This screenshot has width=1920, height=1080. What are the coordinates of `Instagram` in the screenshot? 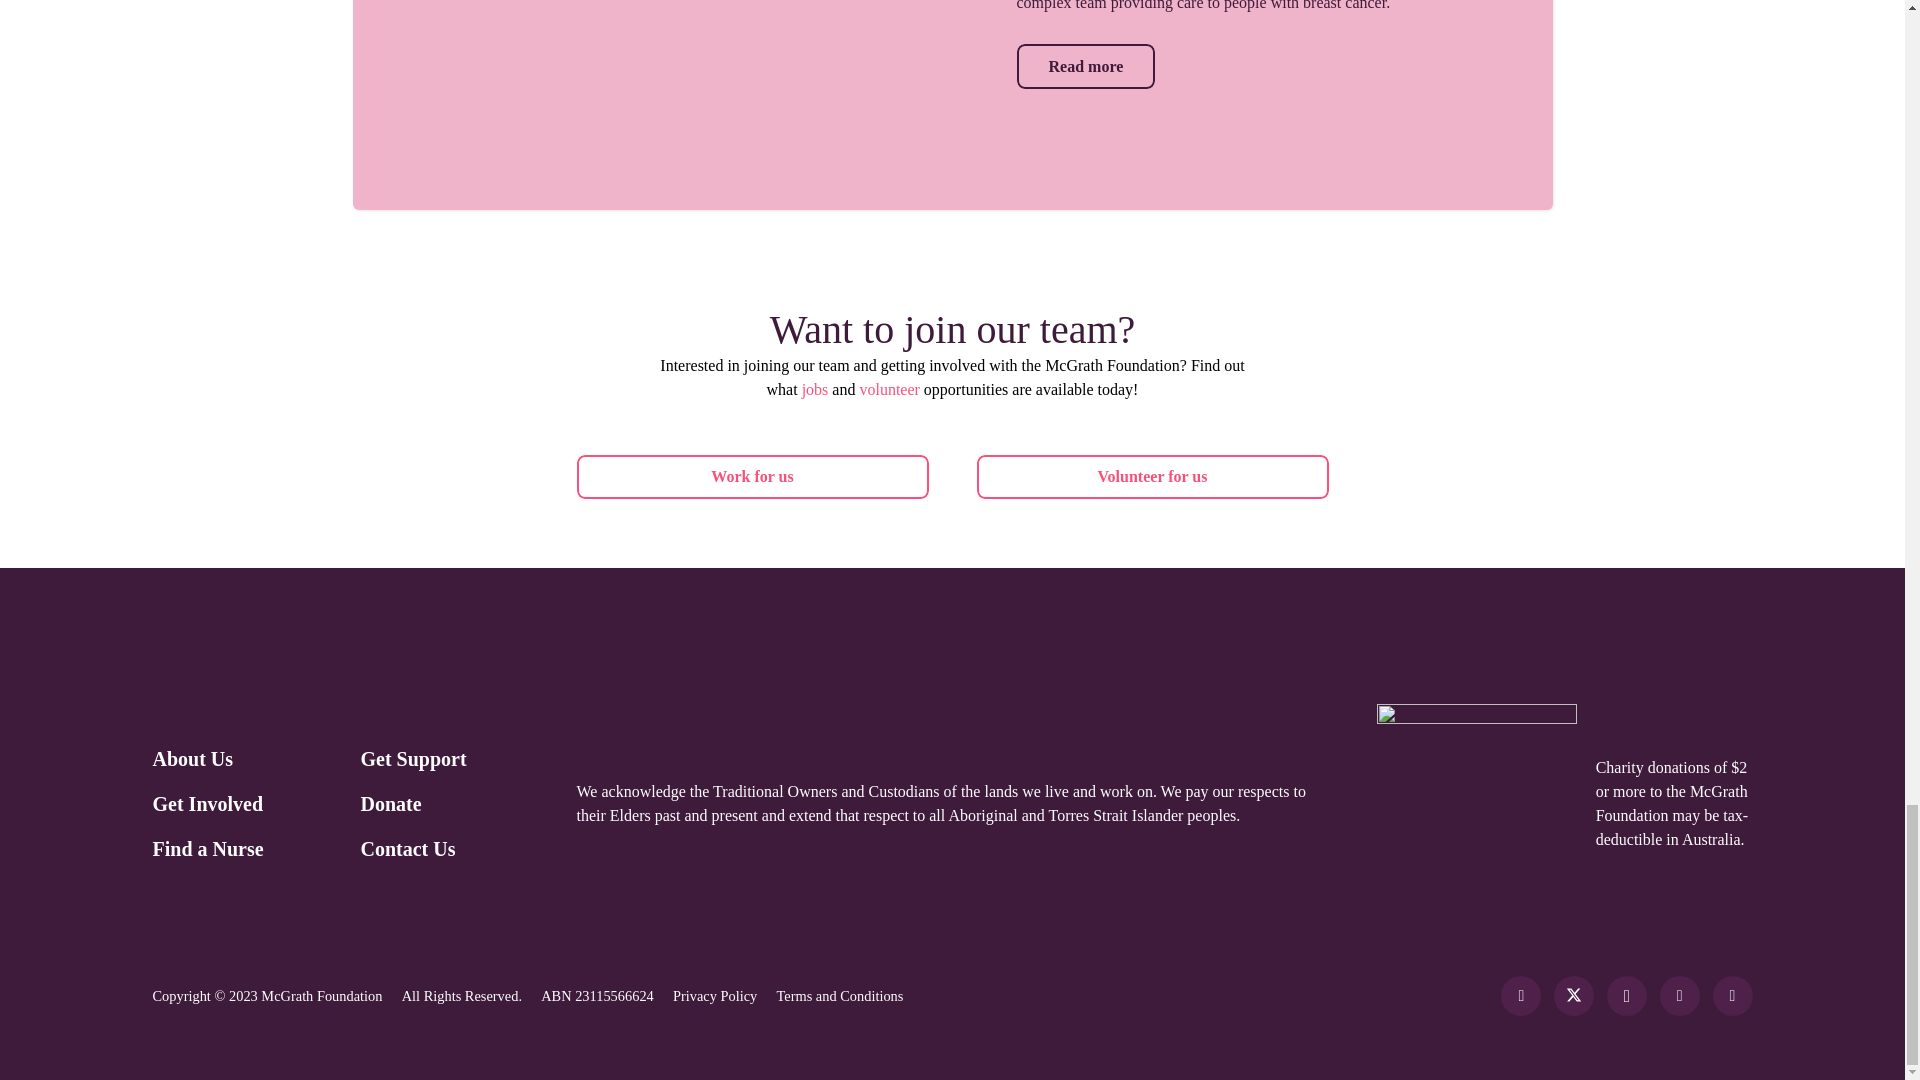 It's located at (1627, 996).